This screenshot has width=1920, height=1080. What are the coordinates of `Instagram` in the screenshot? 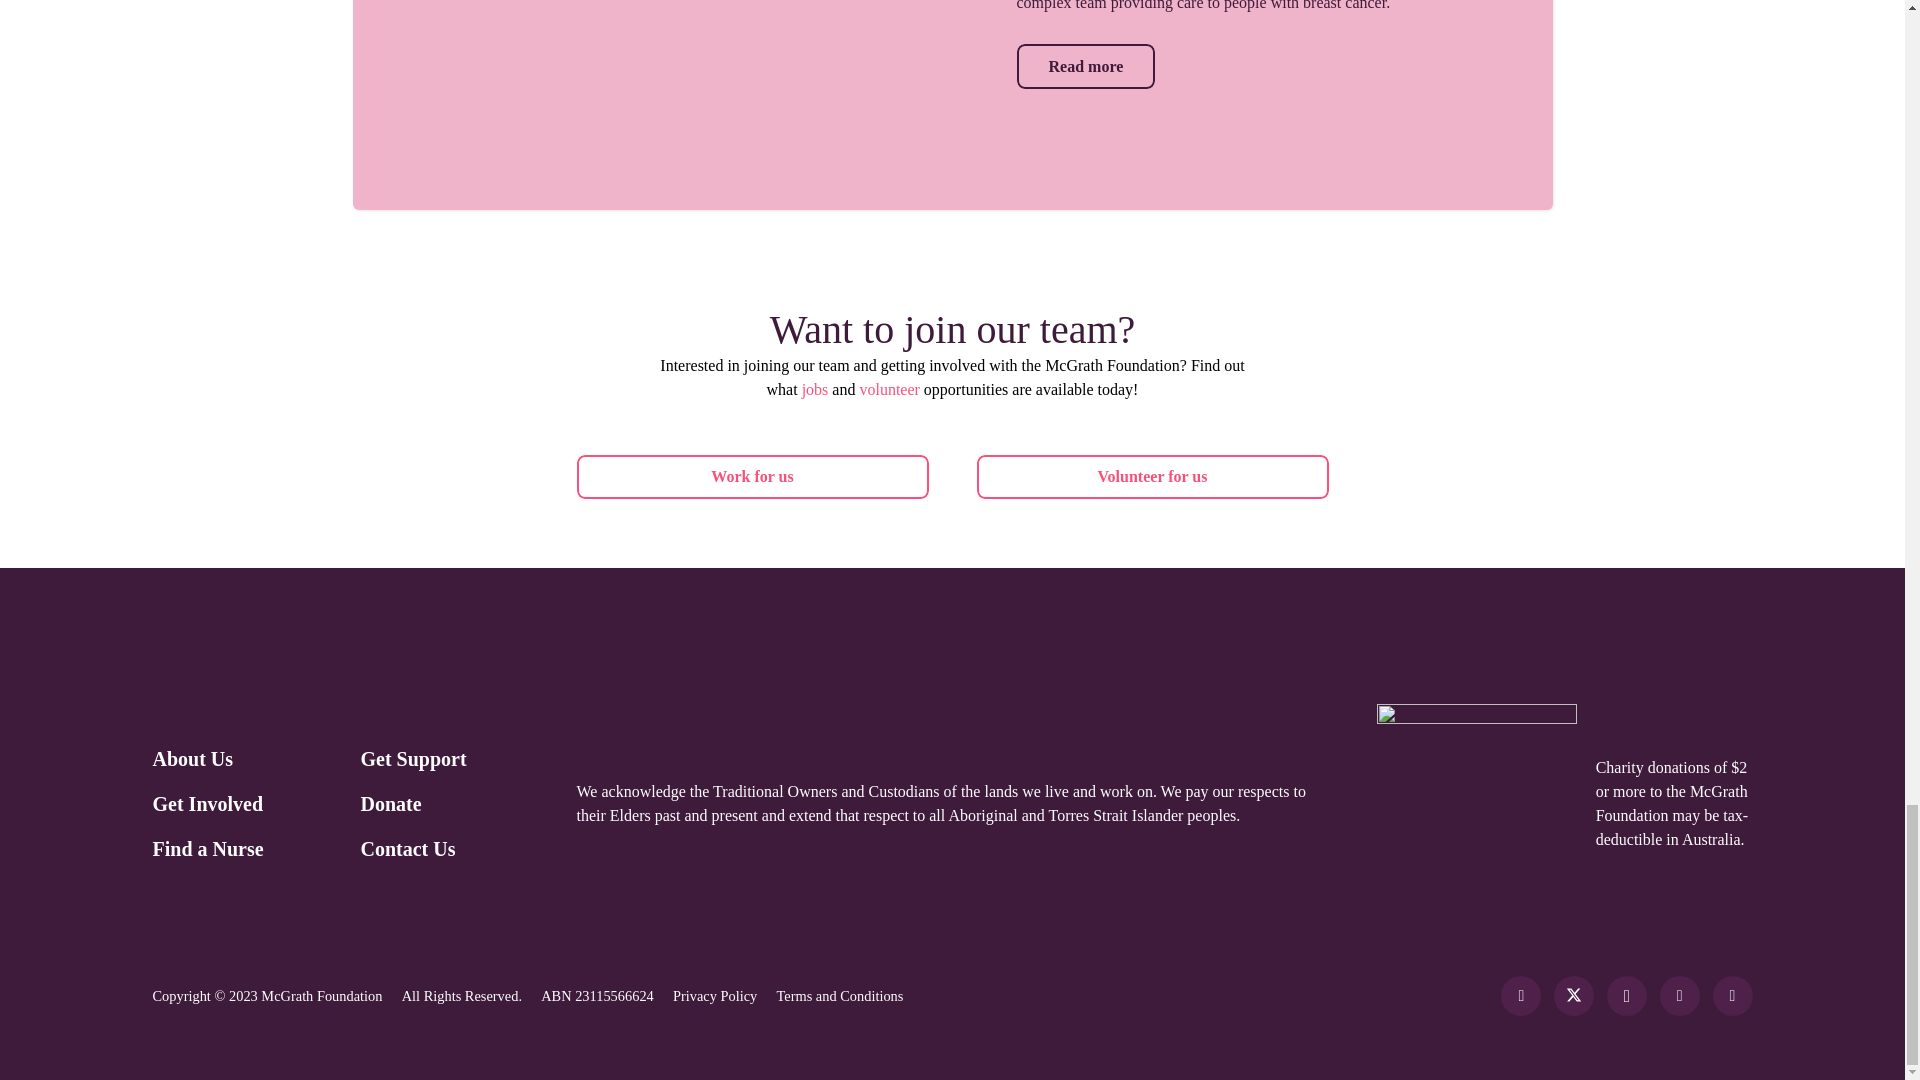 It's located at (1627, 996).